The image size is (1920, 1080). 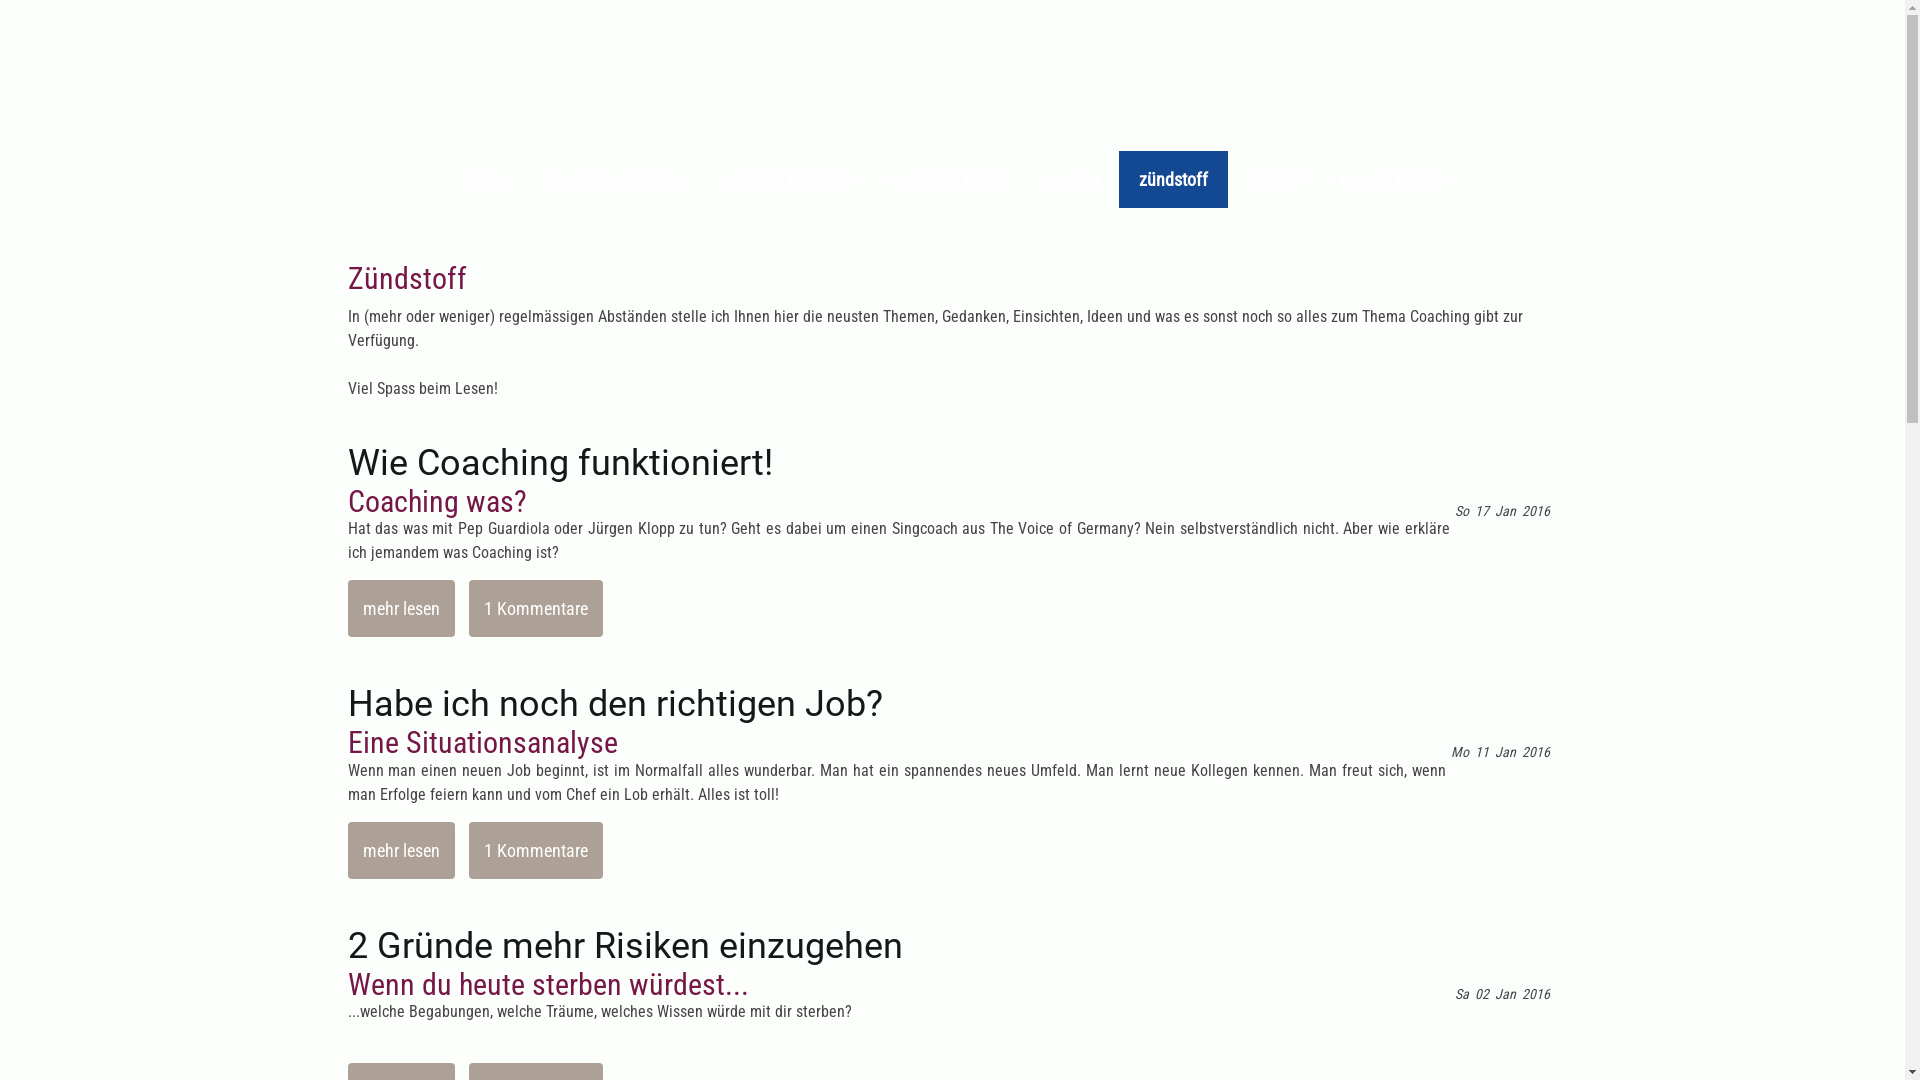 What do you see at coordinates (535, 608) in the screenshot?
I see `1 Kommentare` at bounding box center [535, 608].